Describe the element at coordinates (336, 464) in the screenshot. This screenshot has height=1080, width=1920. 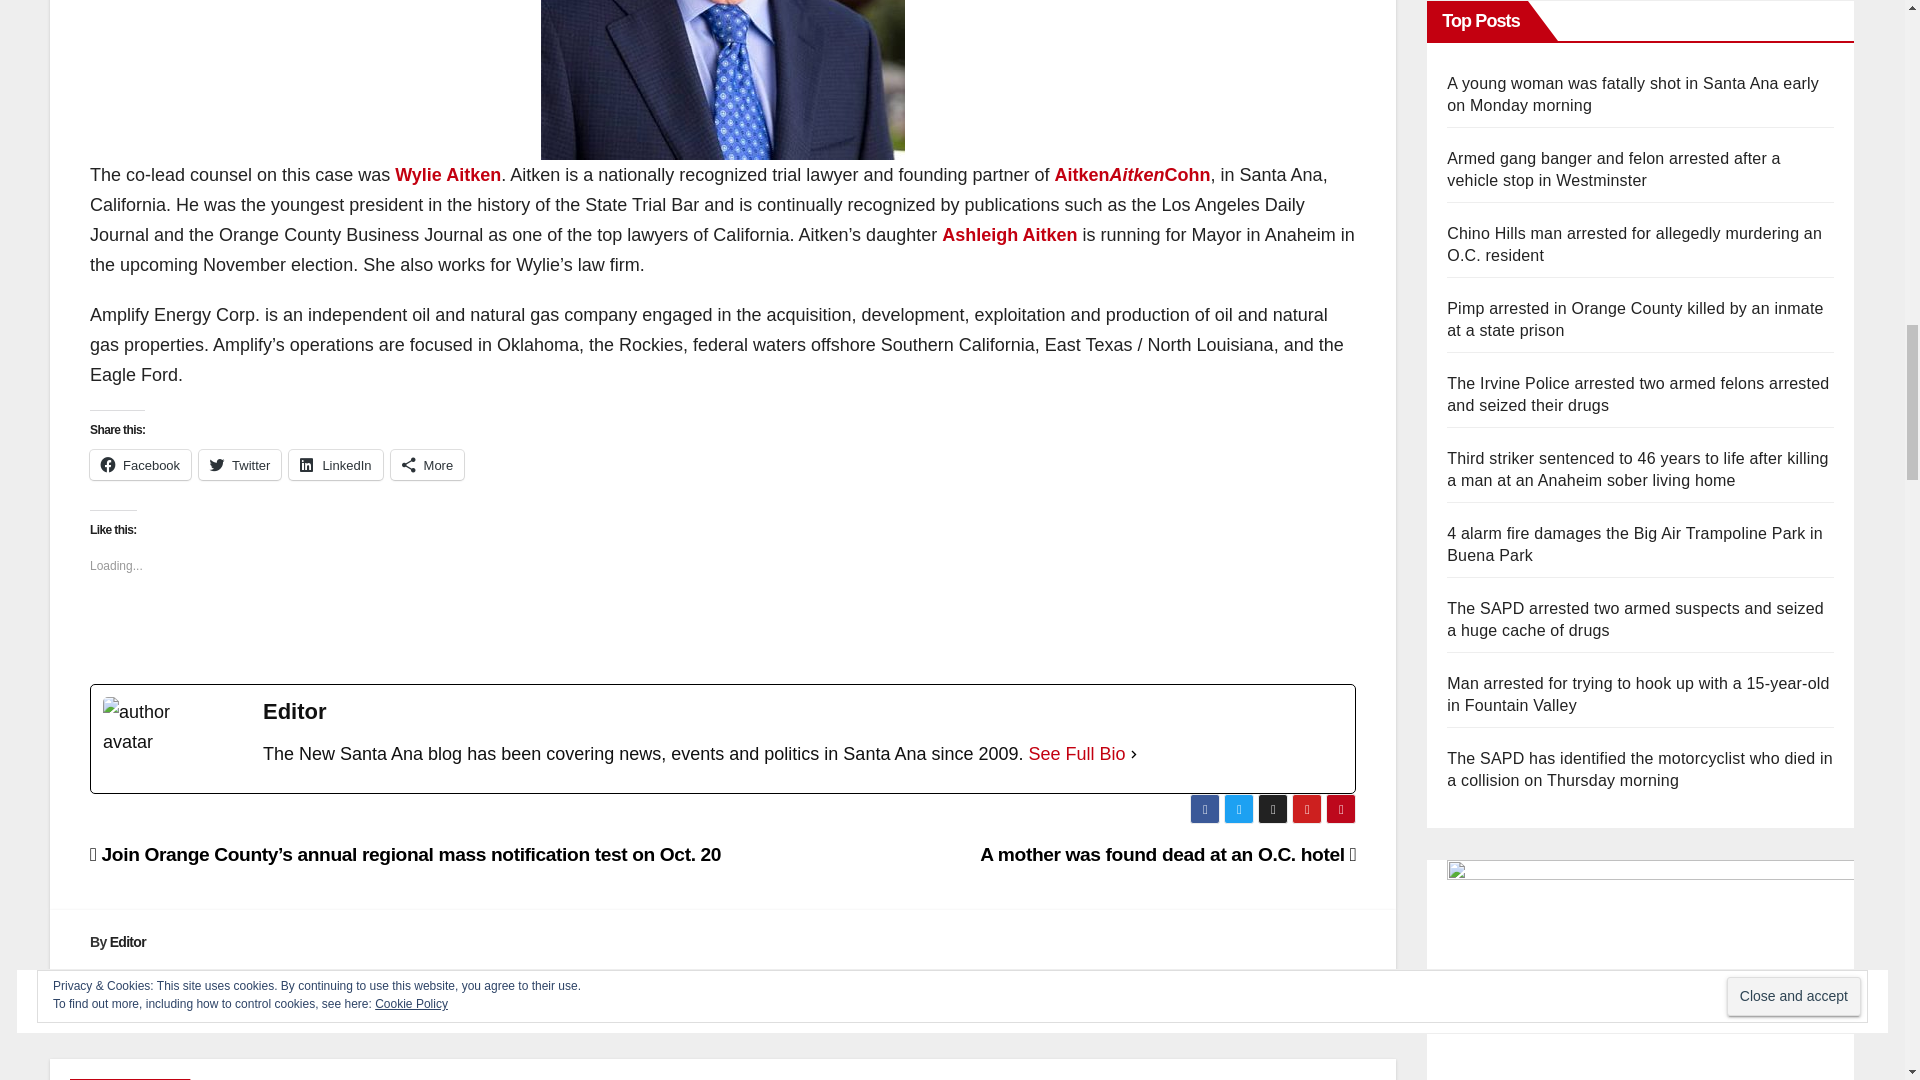
I see `LinkedIn` at that location.